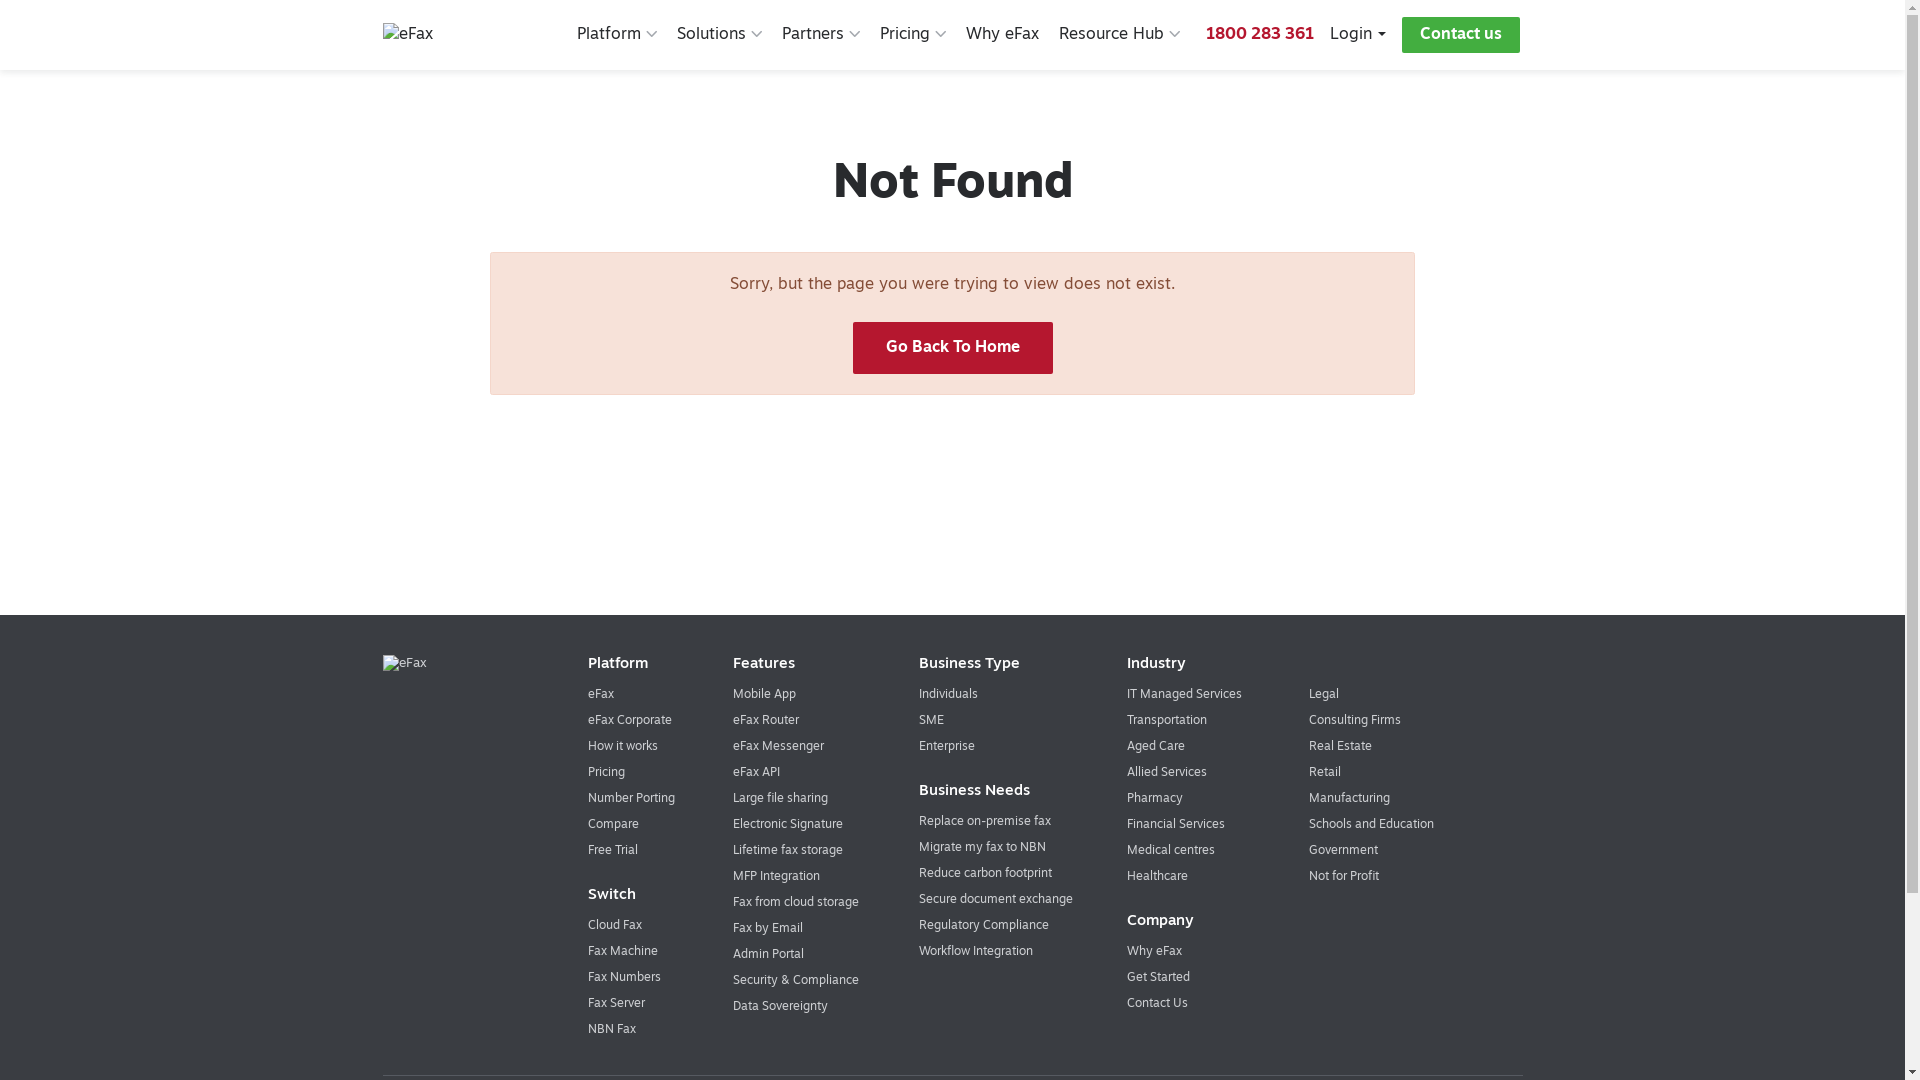  Describe the element at coordinates (932, 721) in the screenshot. I see `SME` at that location.